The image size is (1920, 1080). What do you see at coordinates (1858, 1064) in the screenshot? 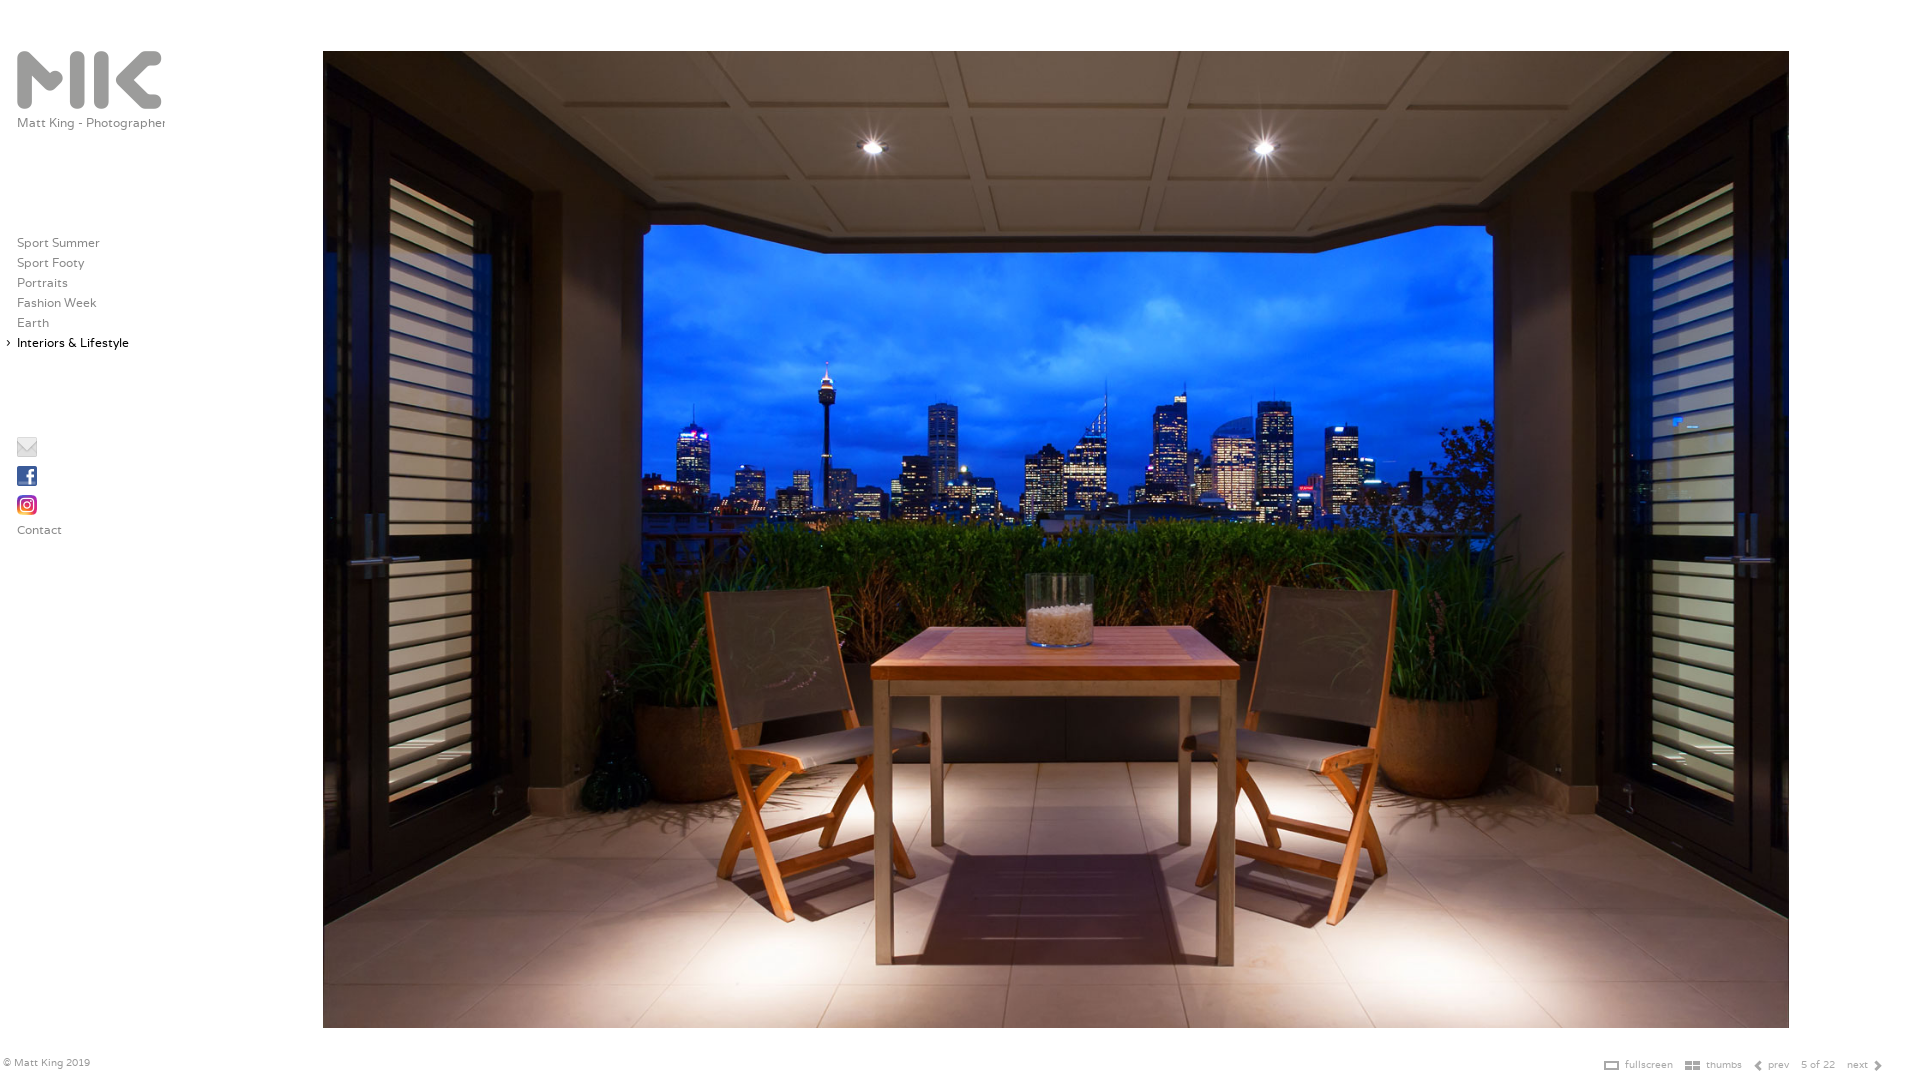
I see `next` at bounding box center [1858, 1064].